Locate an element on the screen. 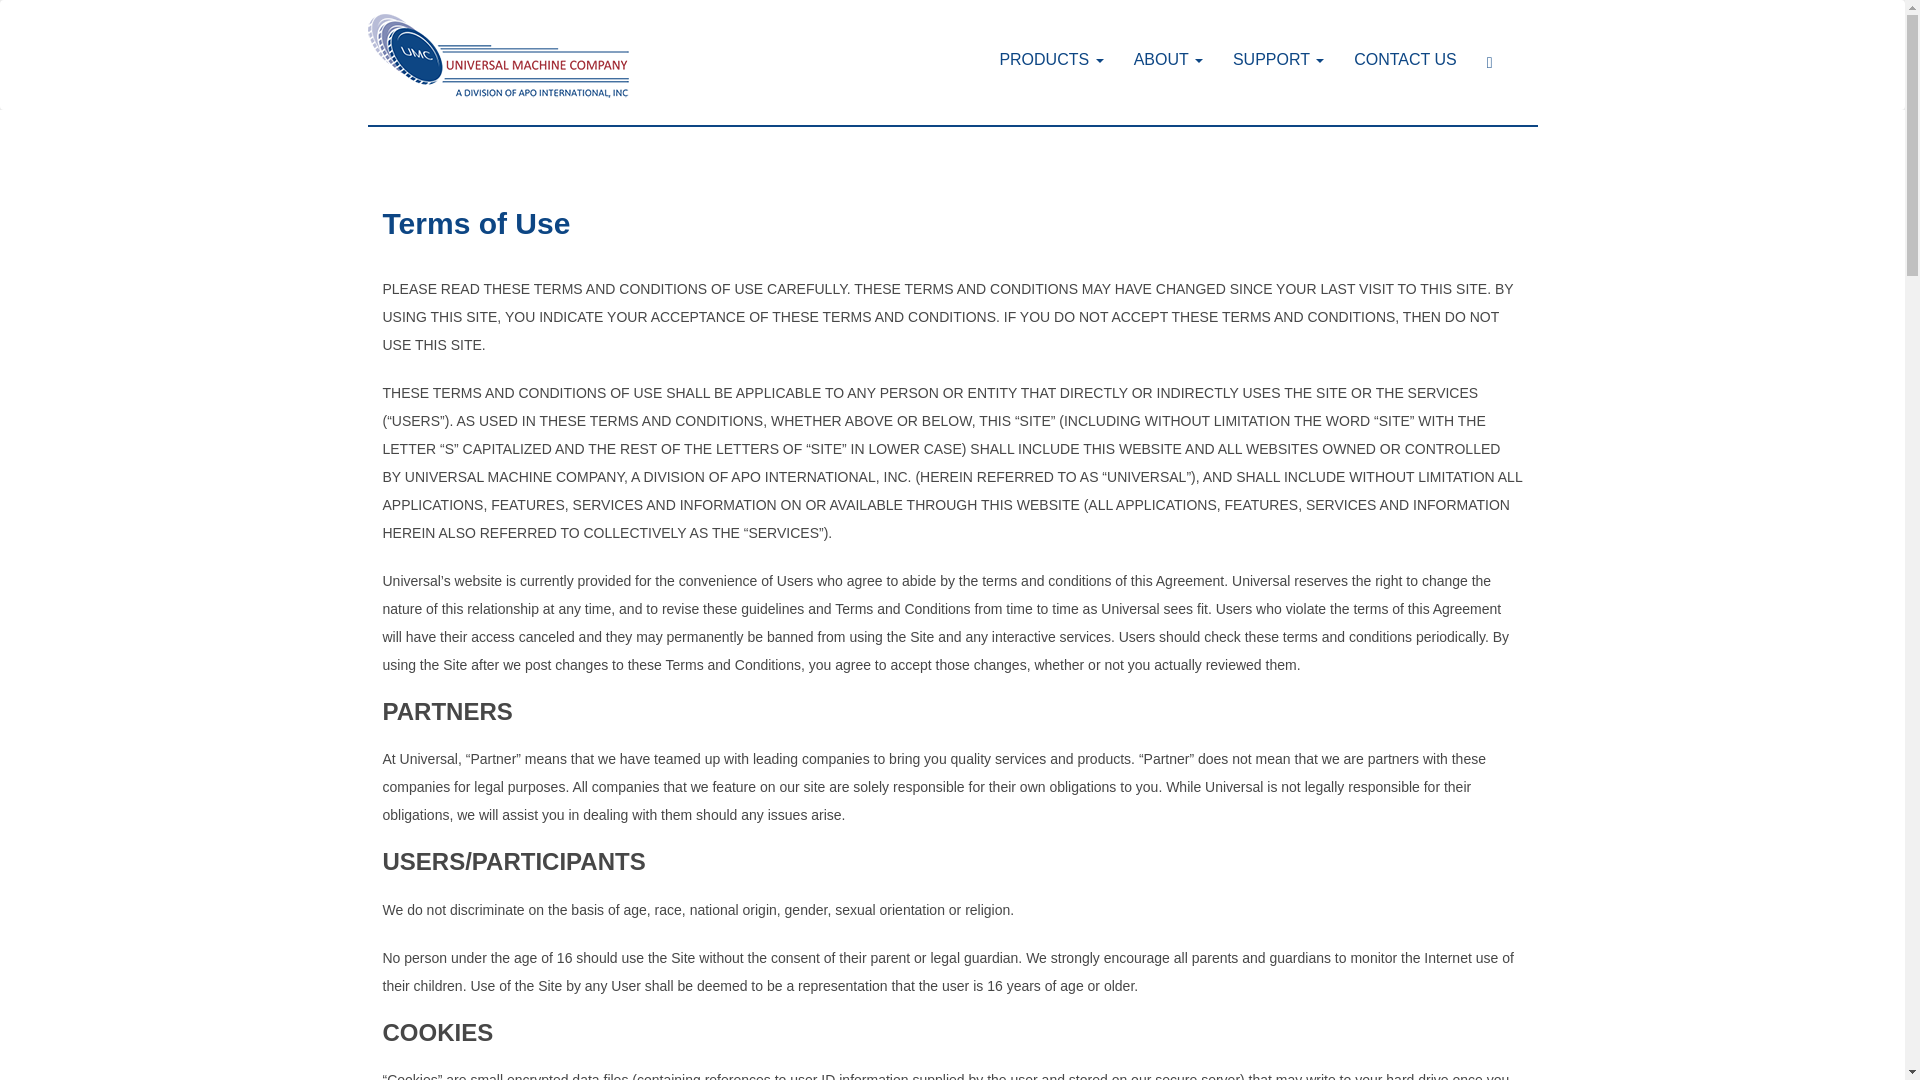  SUPPORT is located at coordinates (1278, 59).